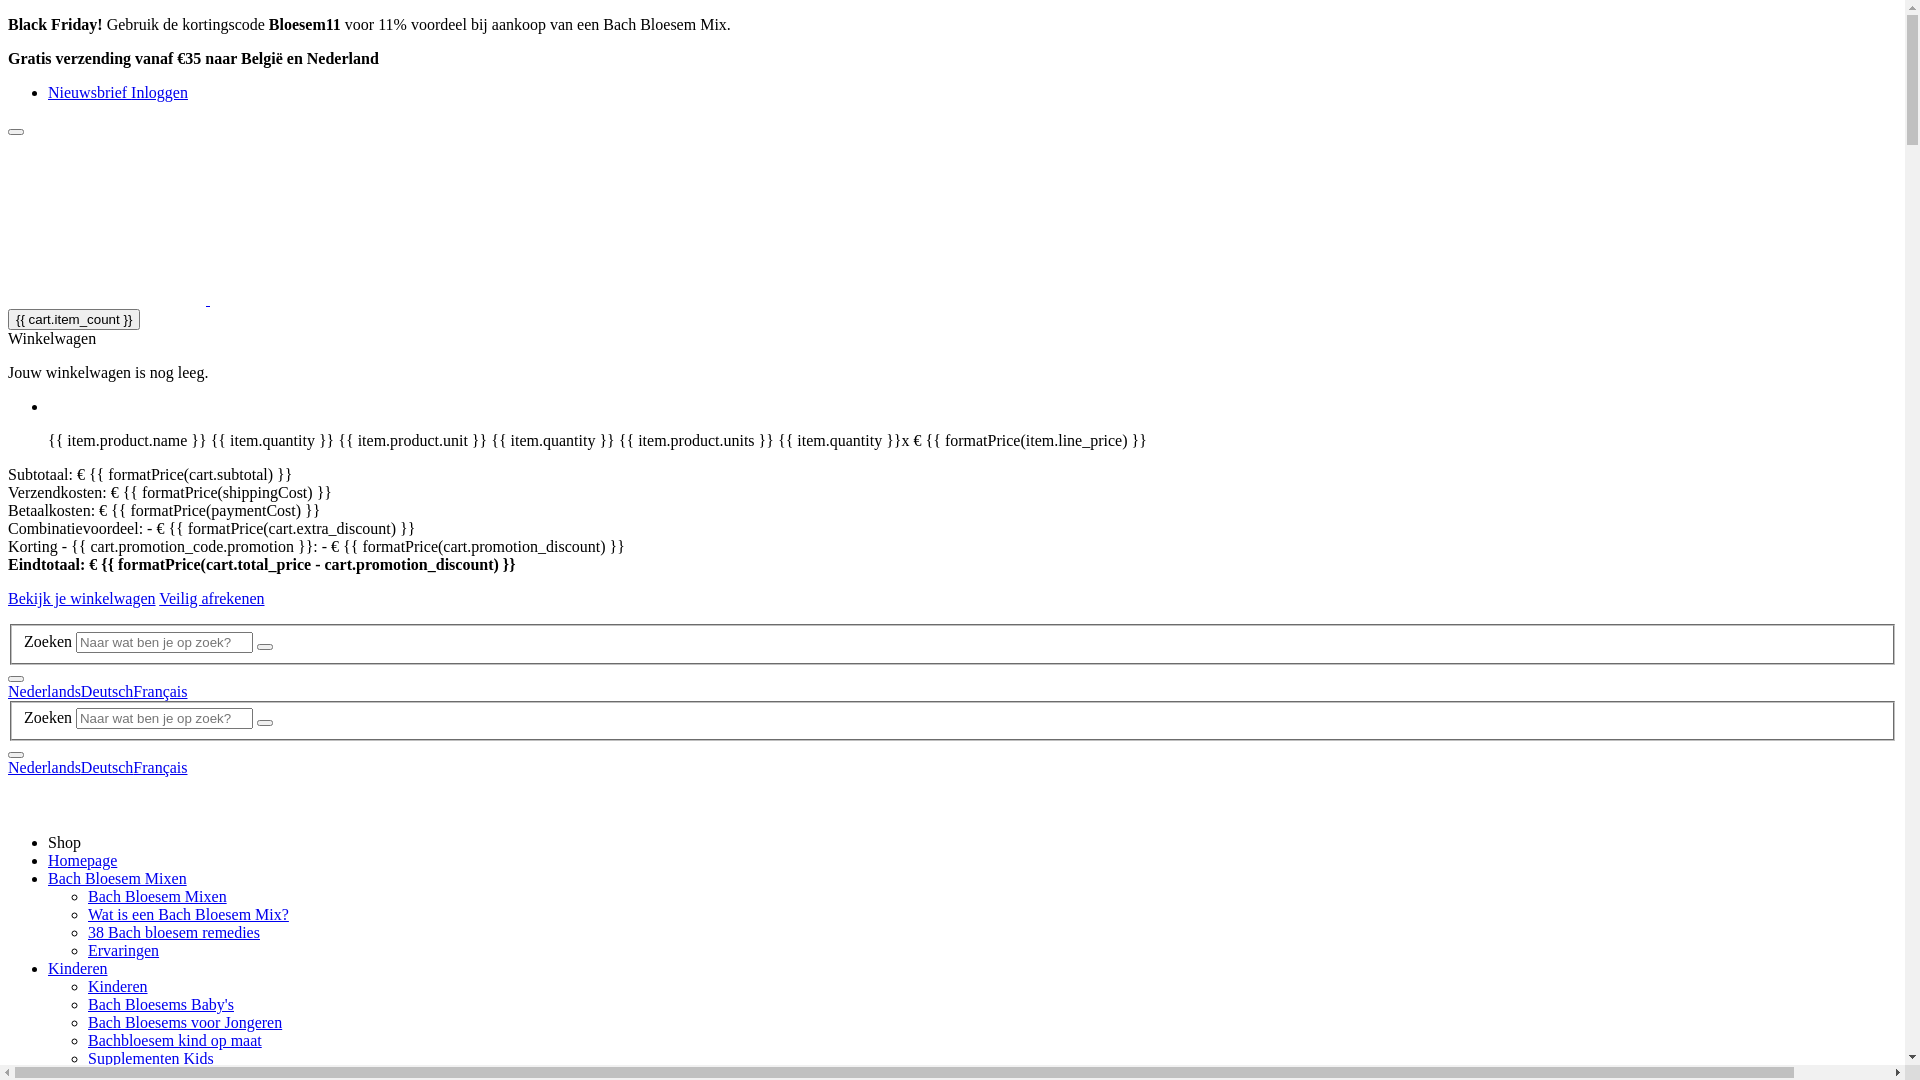 The image size is (1920, 1080). Describe the element at coordinates (185, 1022) in the screenshot. I see `Bach Bloesems voor Jongeren` at that location.